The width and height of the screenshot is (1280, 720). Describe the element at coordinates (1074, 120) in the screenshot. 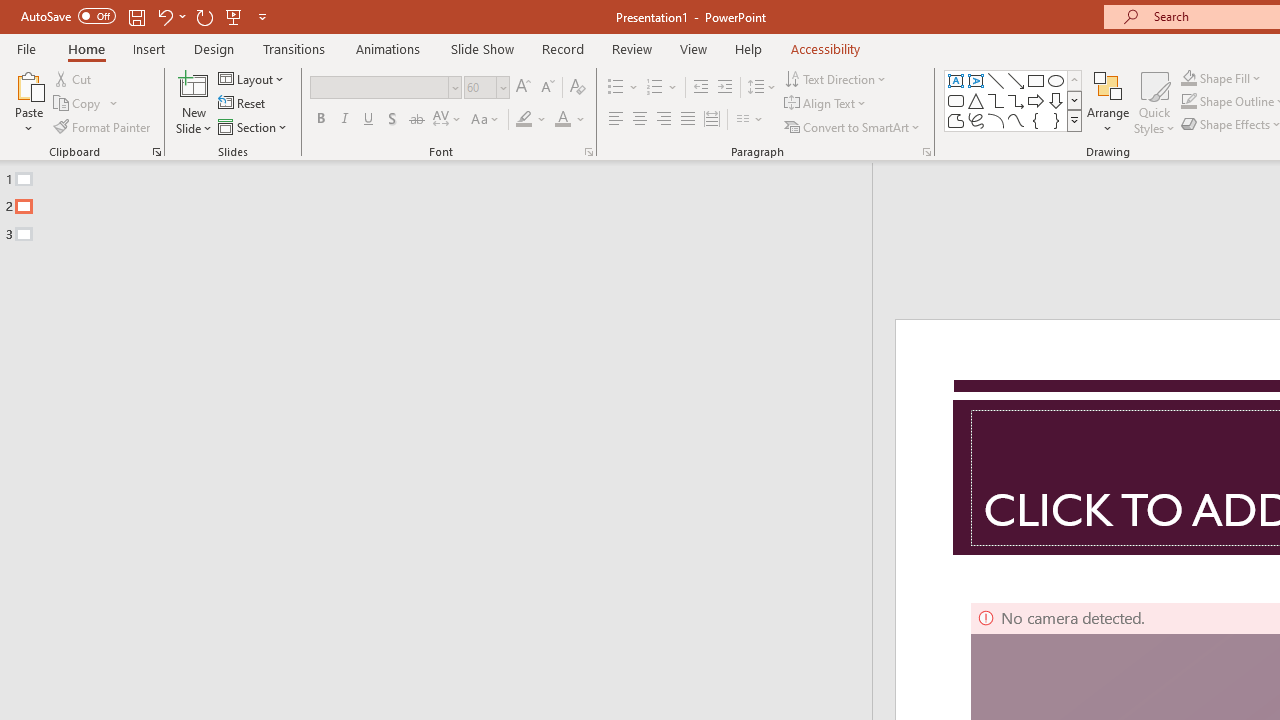

I see `Shapes` at that location.